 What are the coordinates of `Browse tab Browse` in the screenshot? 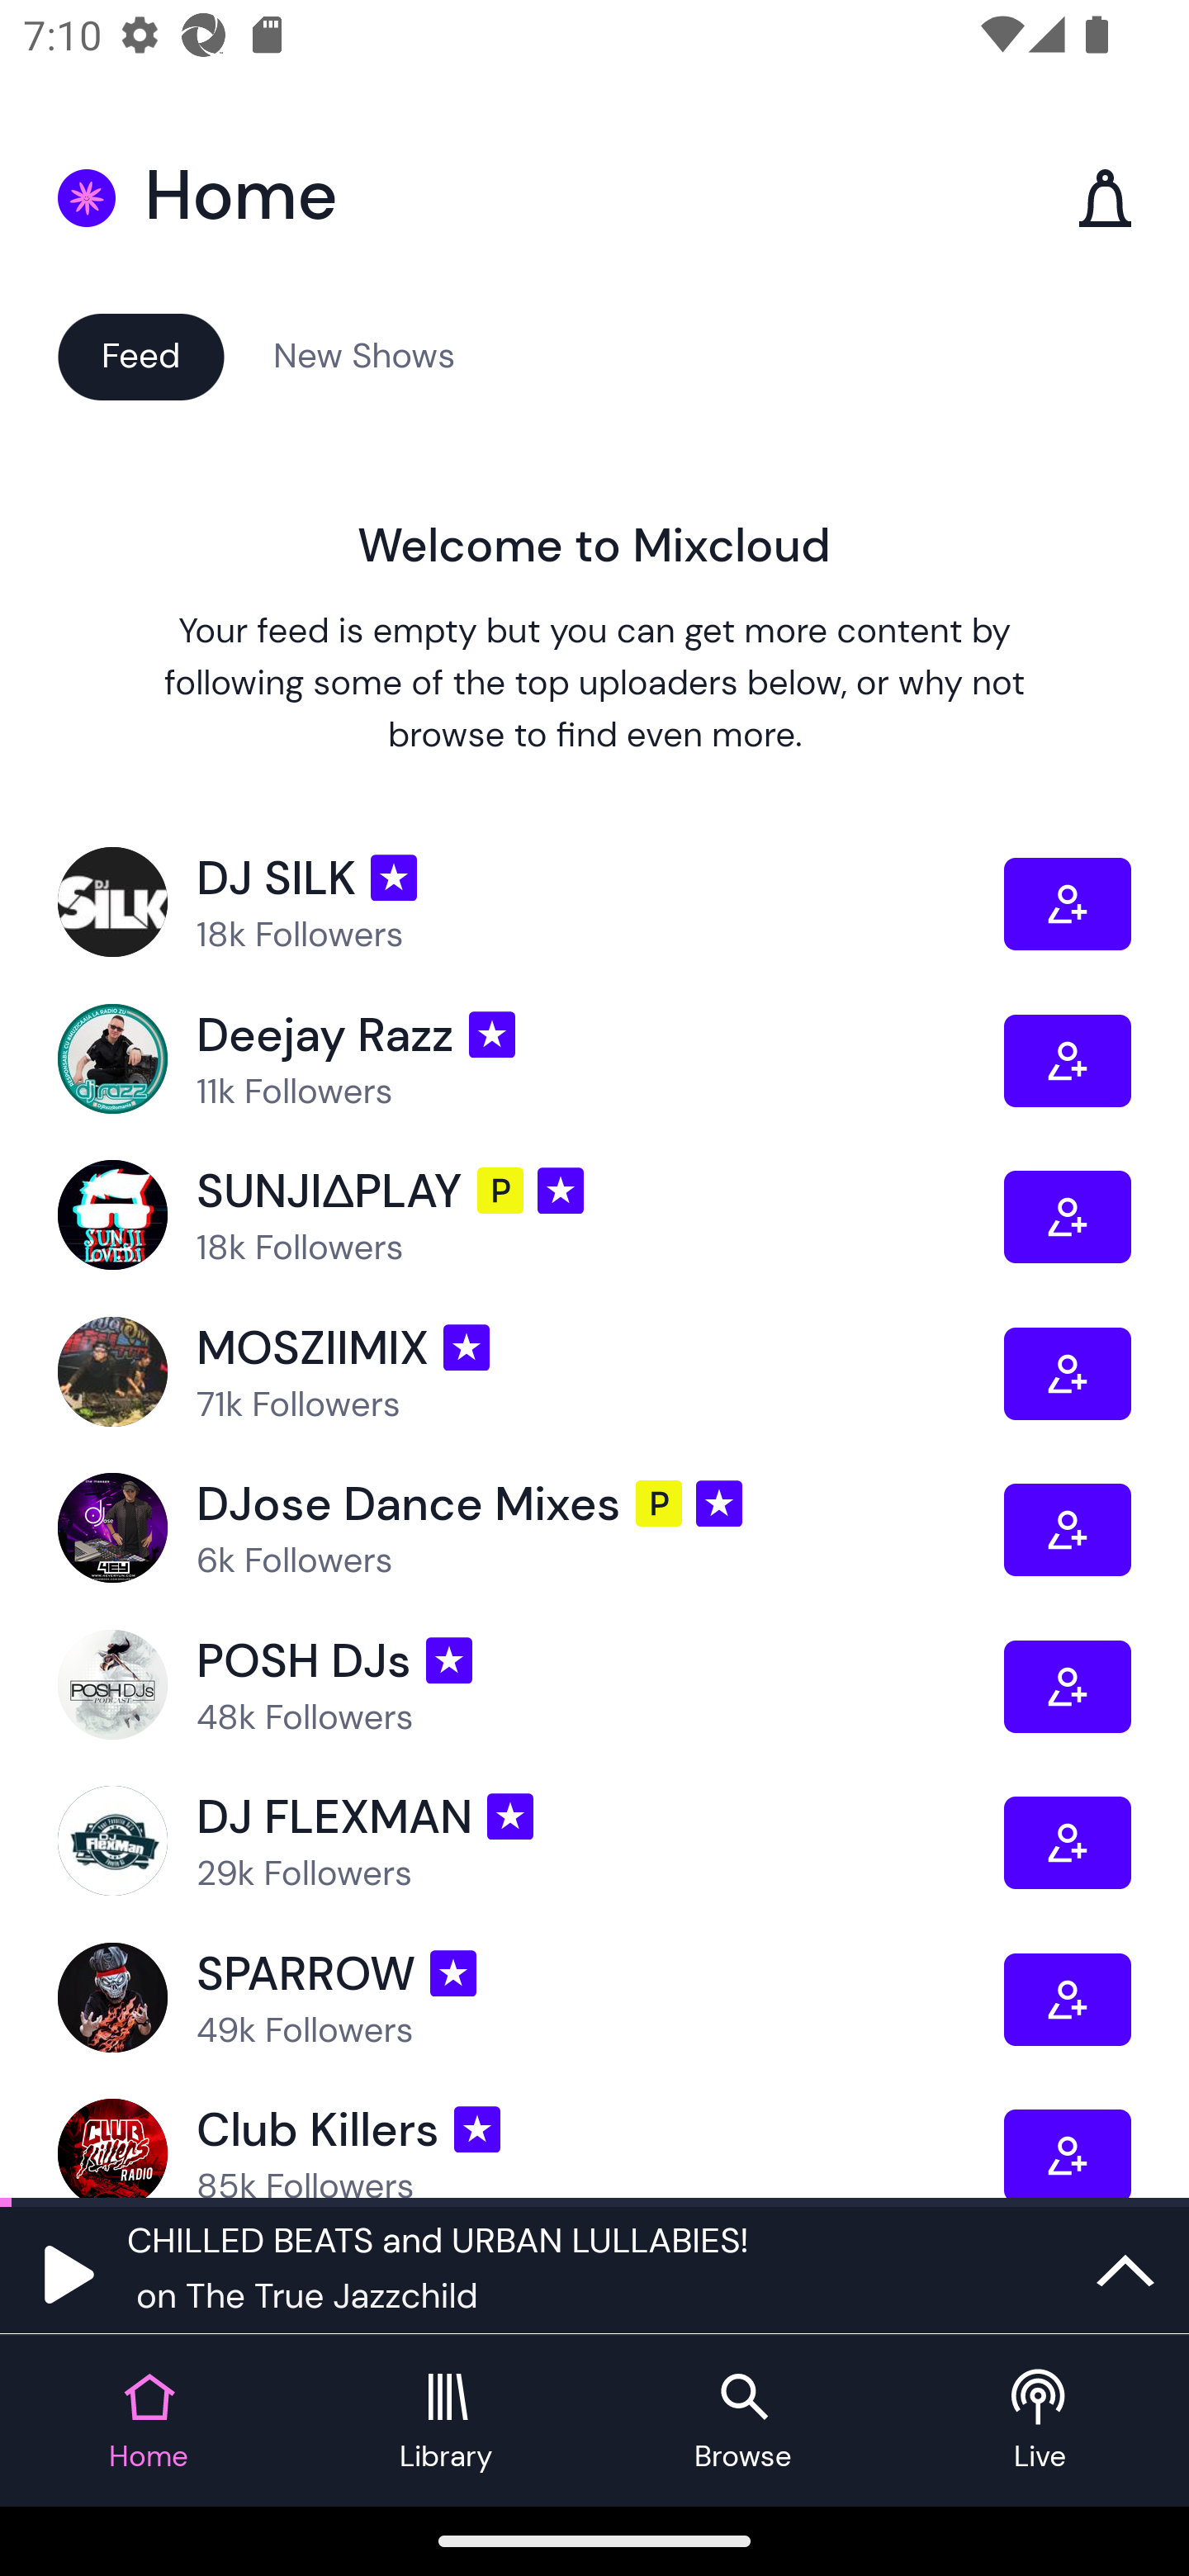 It's located at (743, 2421).